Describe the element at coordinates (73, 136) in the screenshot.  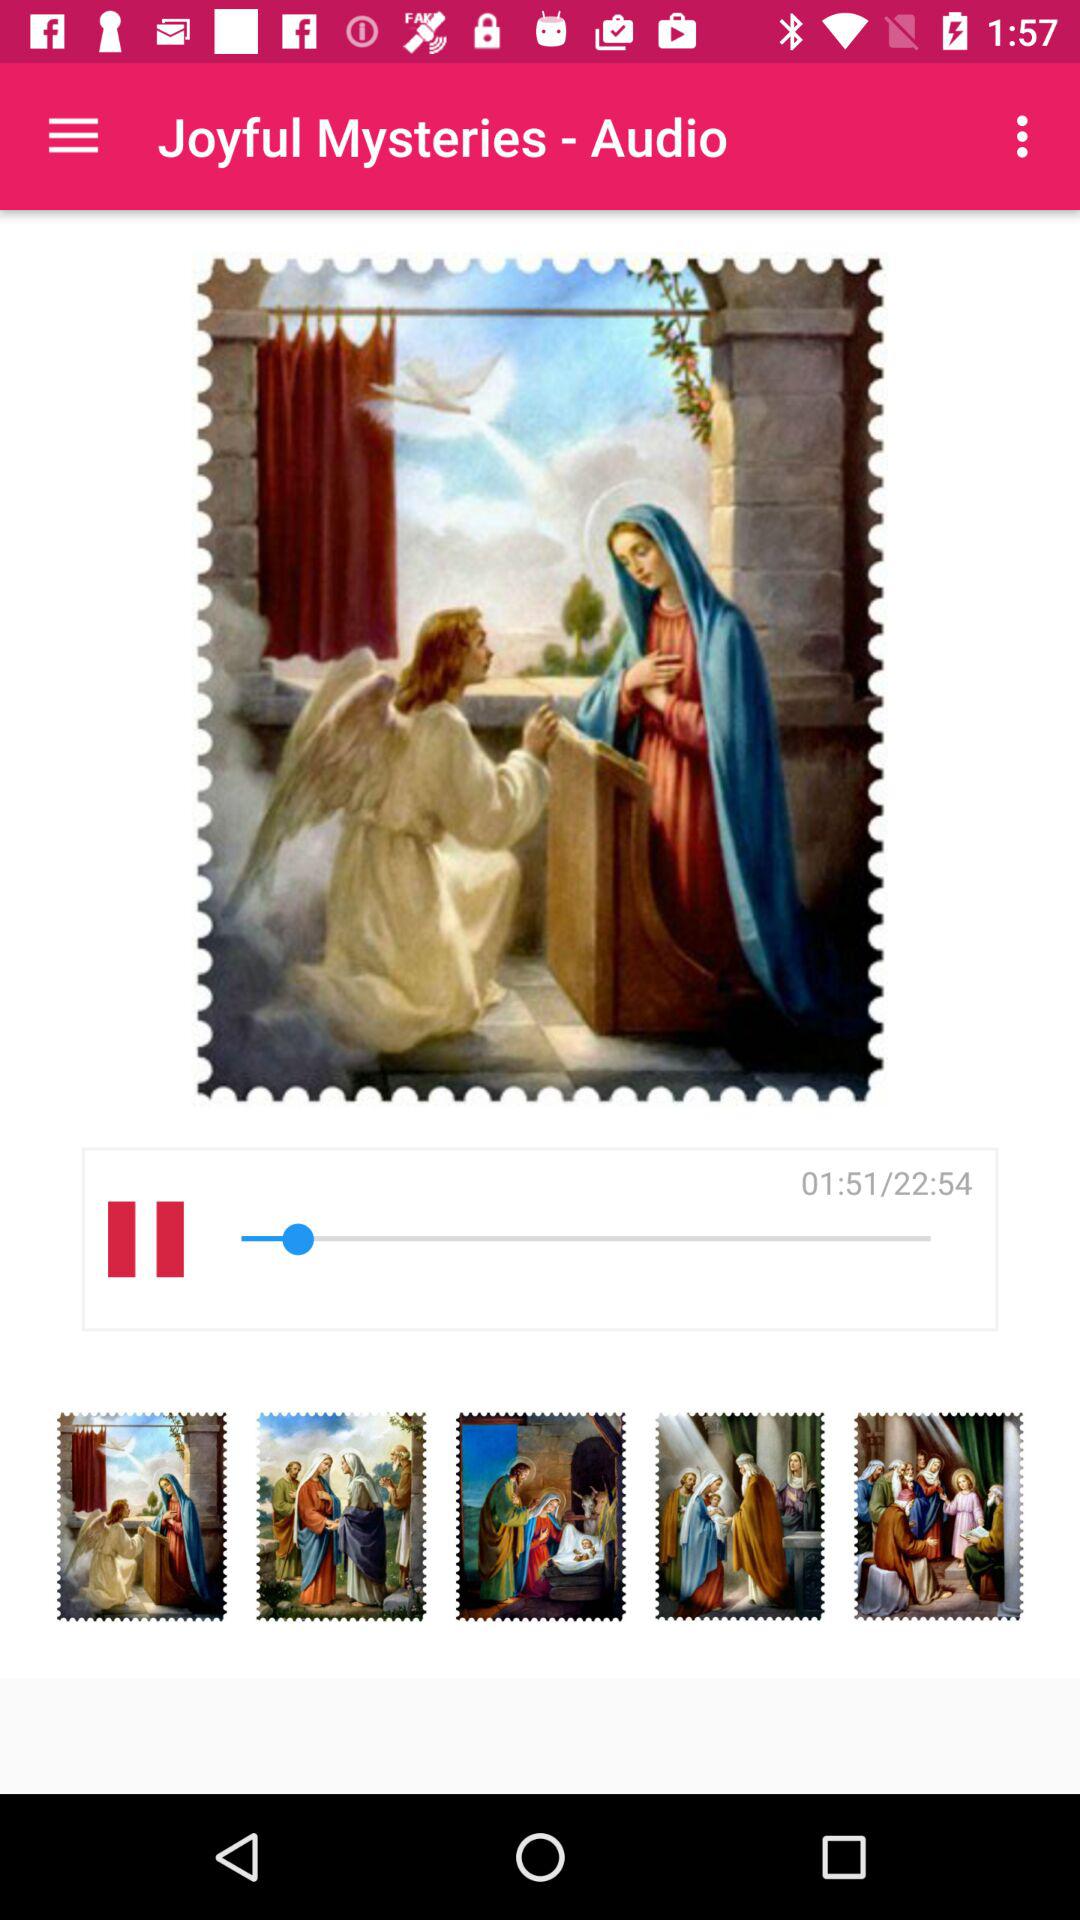
I see `turn on icon at the top left corner` at that location.